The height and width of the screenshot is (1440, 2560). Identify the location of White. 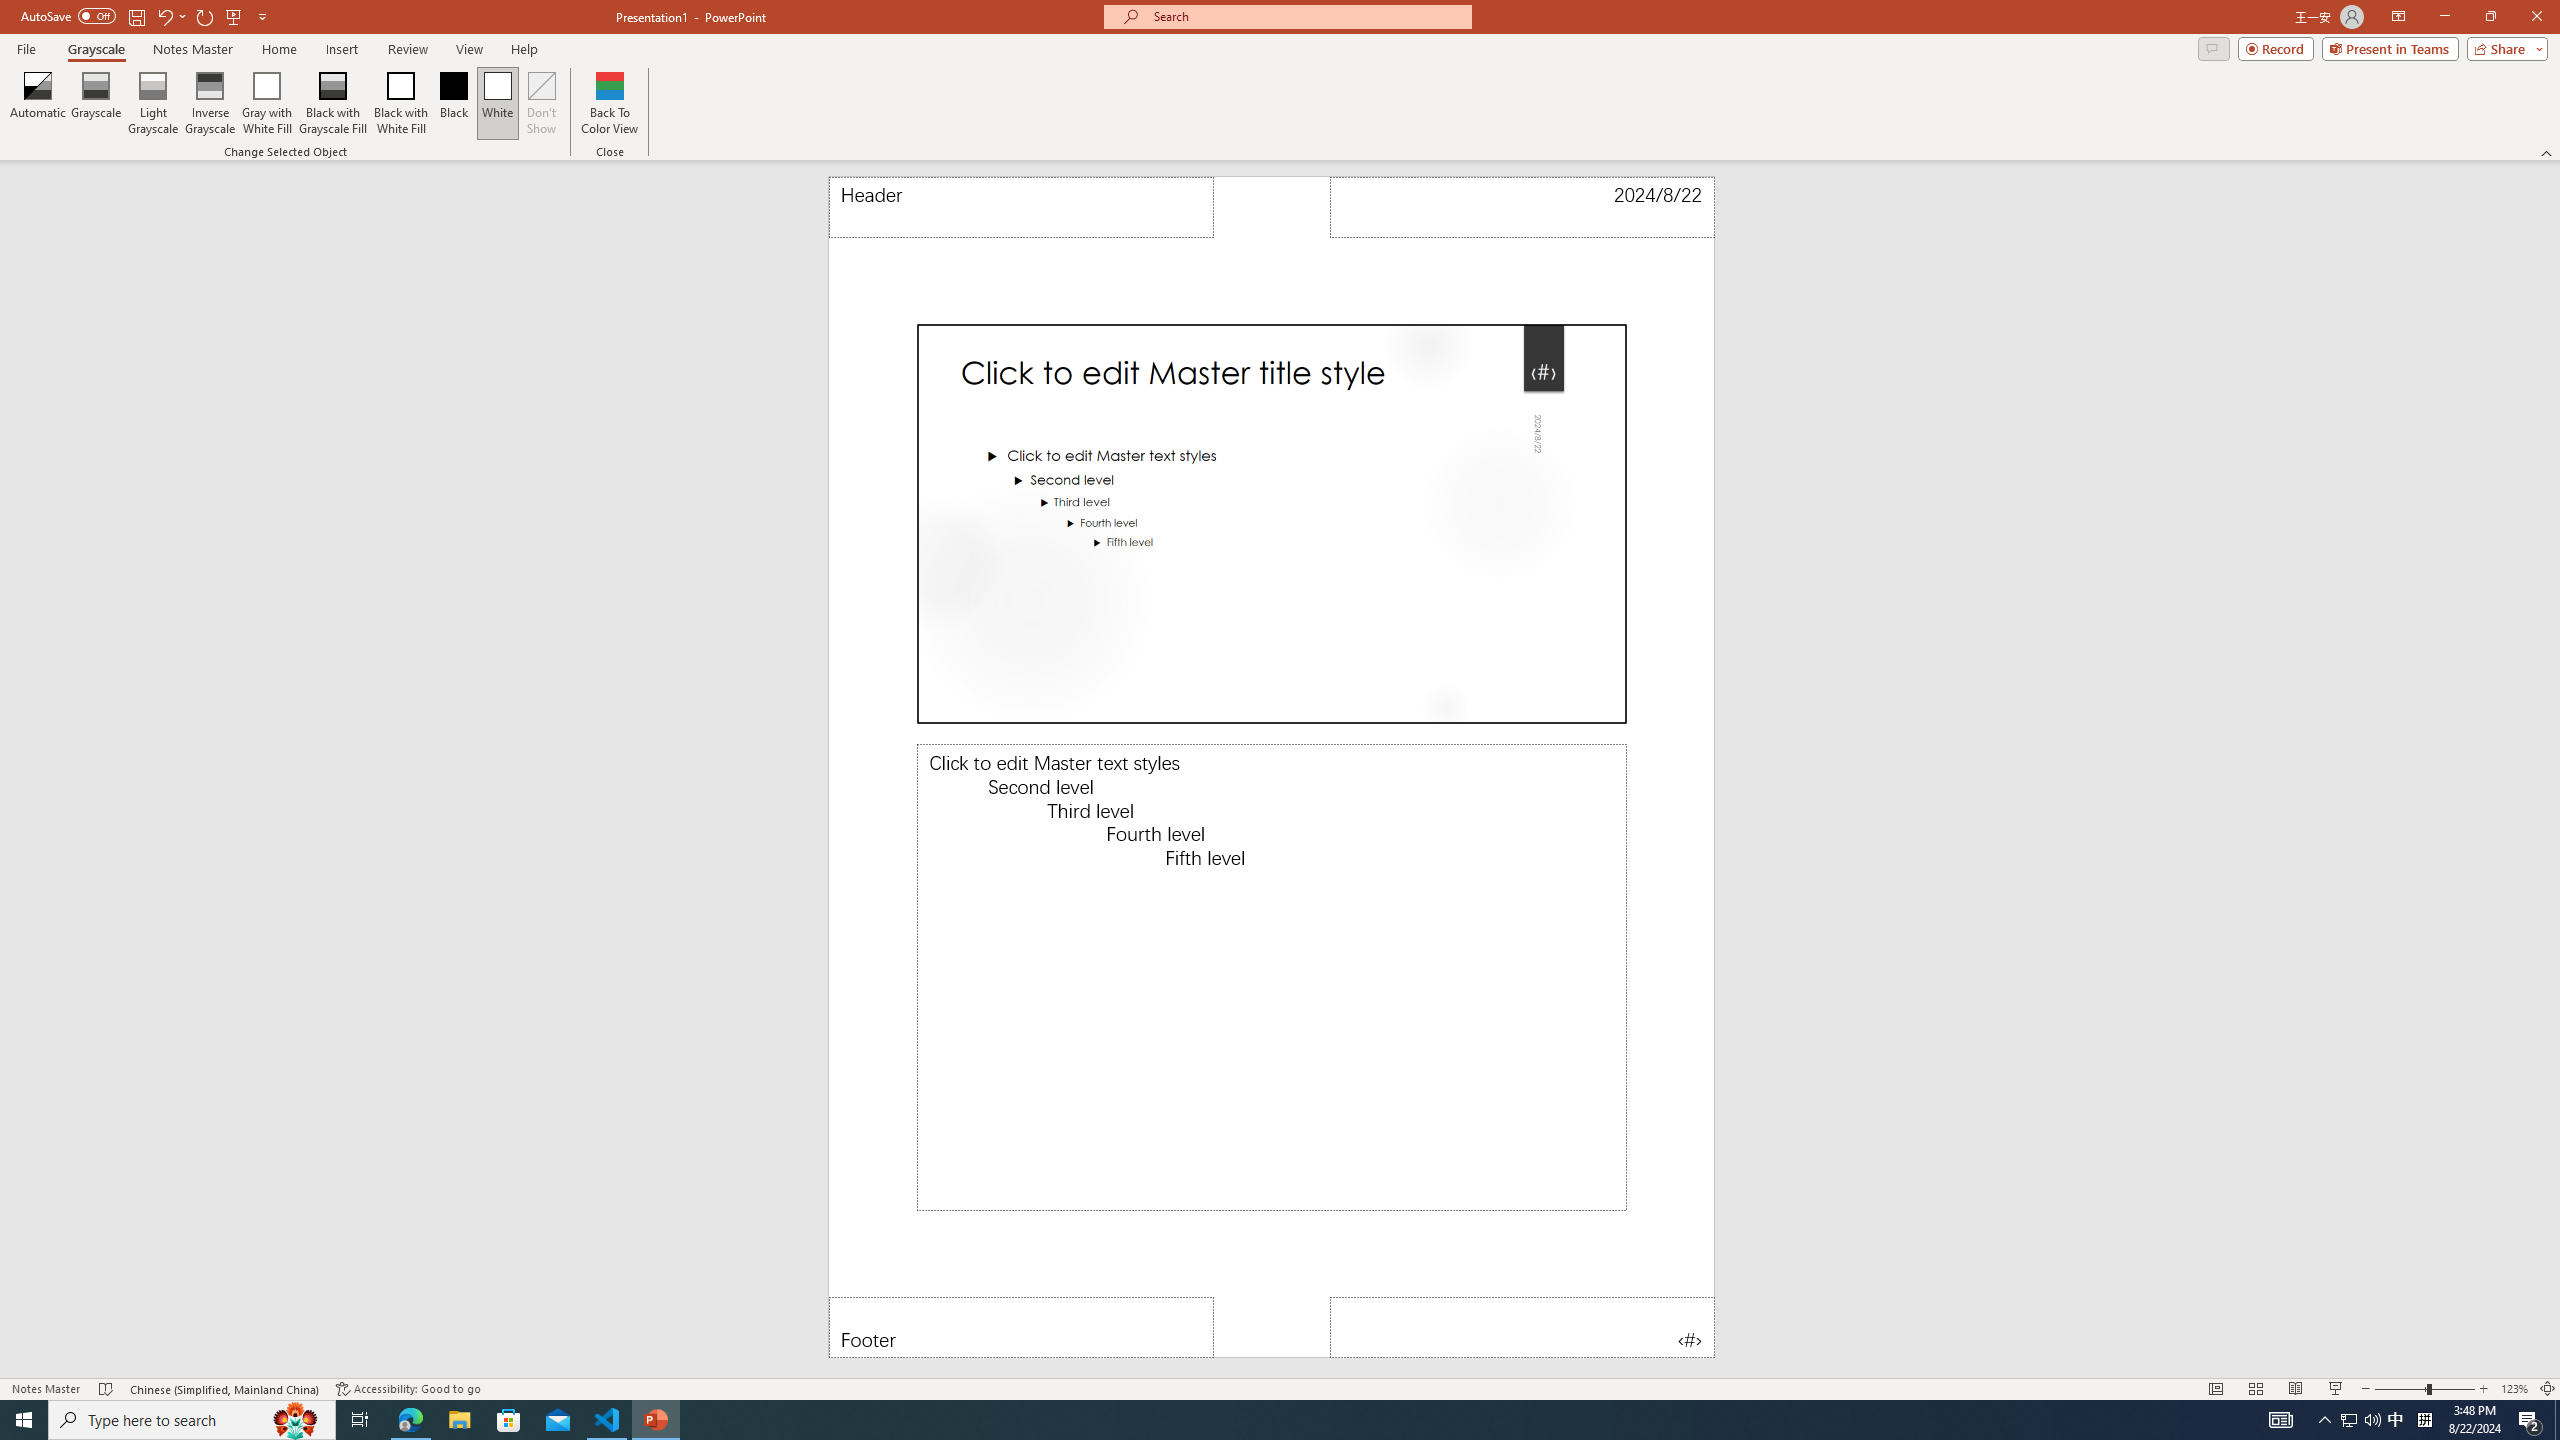
(498, 103).